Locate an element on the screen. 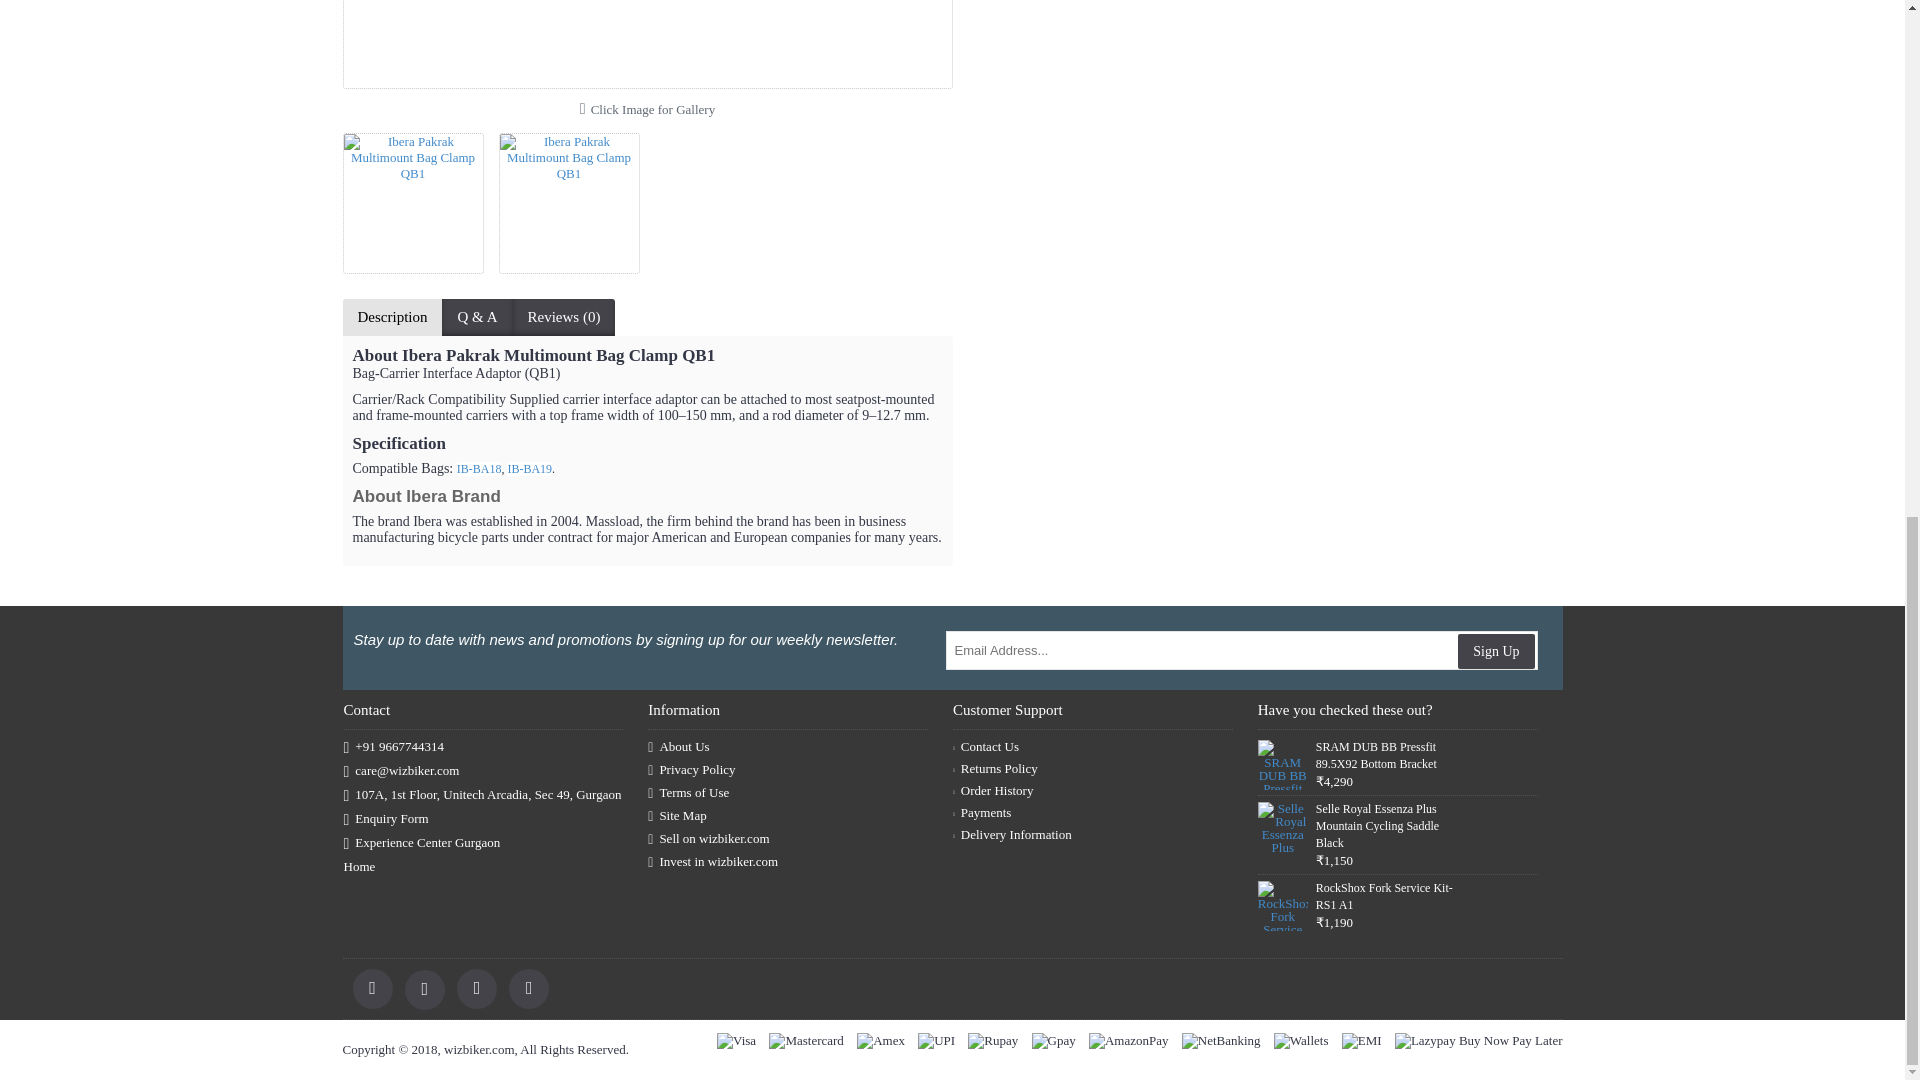 The width and height of the screenshot is (1920, 1080). Ibera Pakrak Multimount Bag Clamp QB1 is located at coordinates (419, 196).